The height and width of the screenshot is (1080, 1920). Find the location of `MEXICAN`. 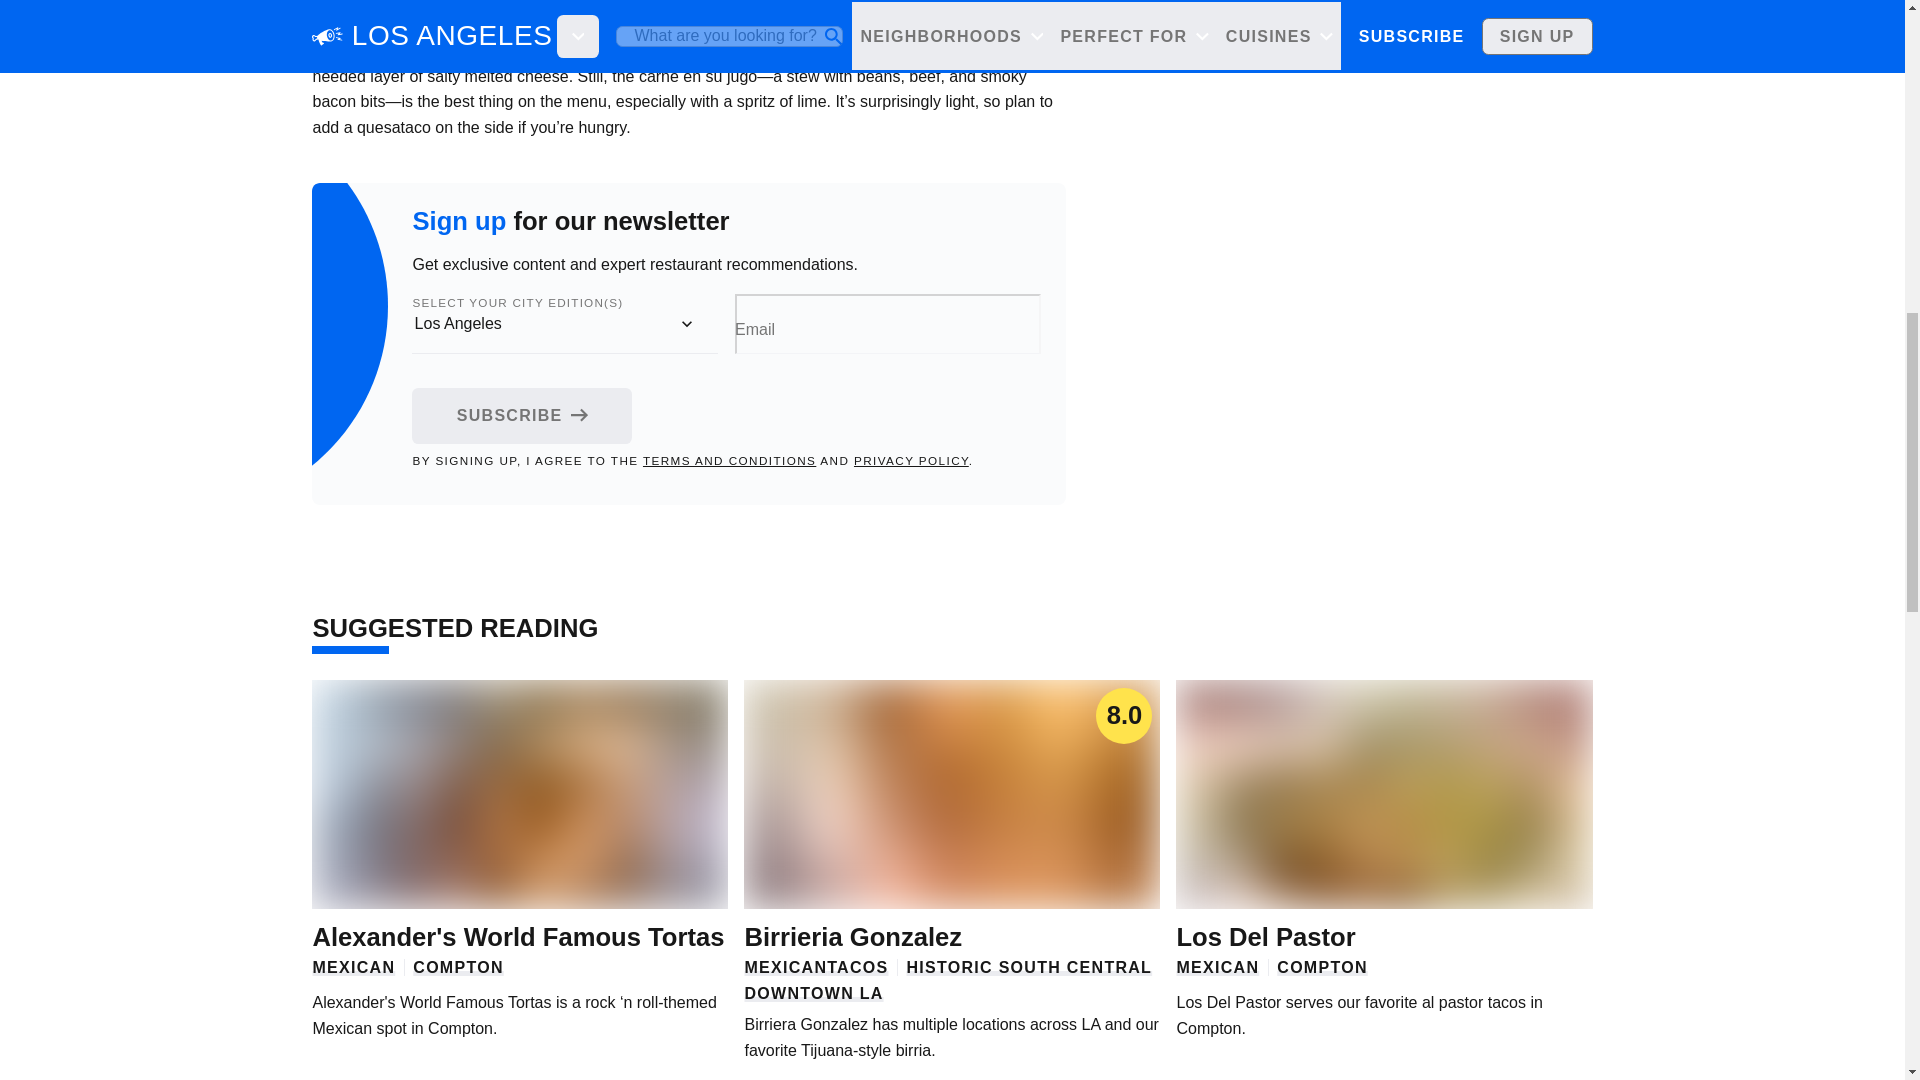

MEXICAN is located at coordinates (353, 967).